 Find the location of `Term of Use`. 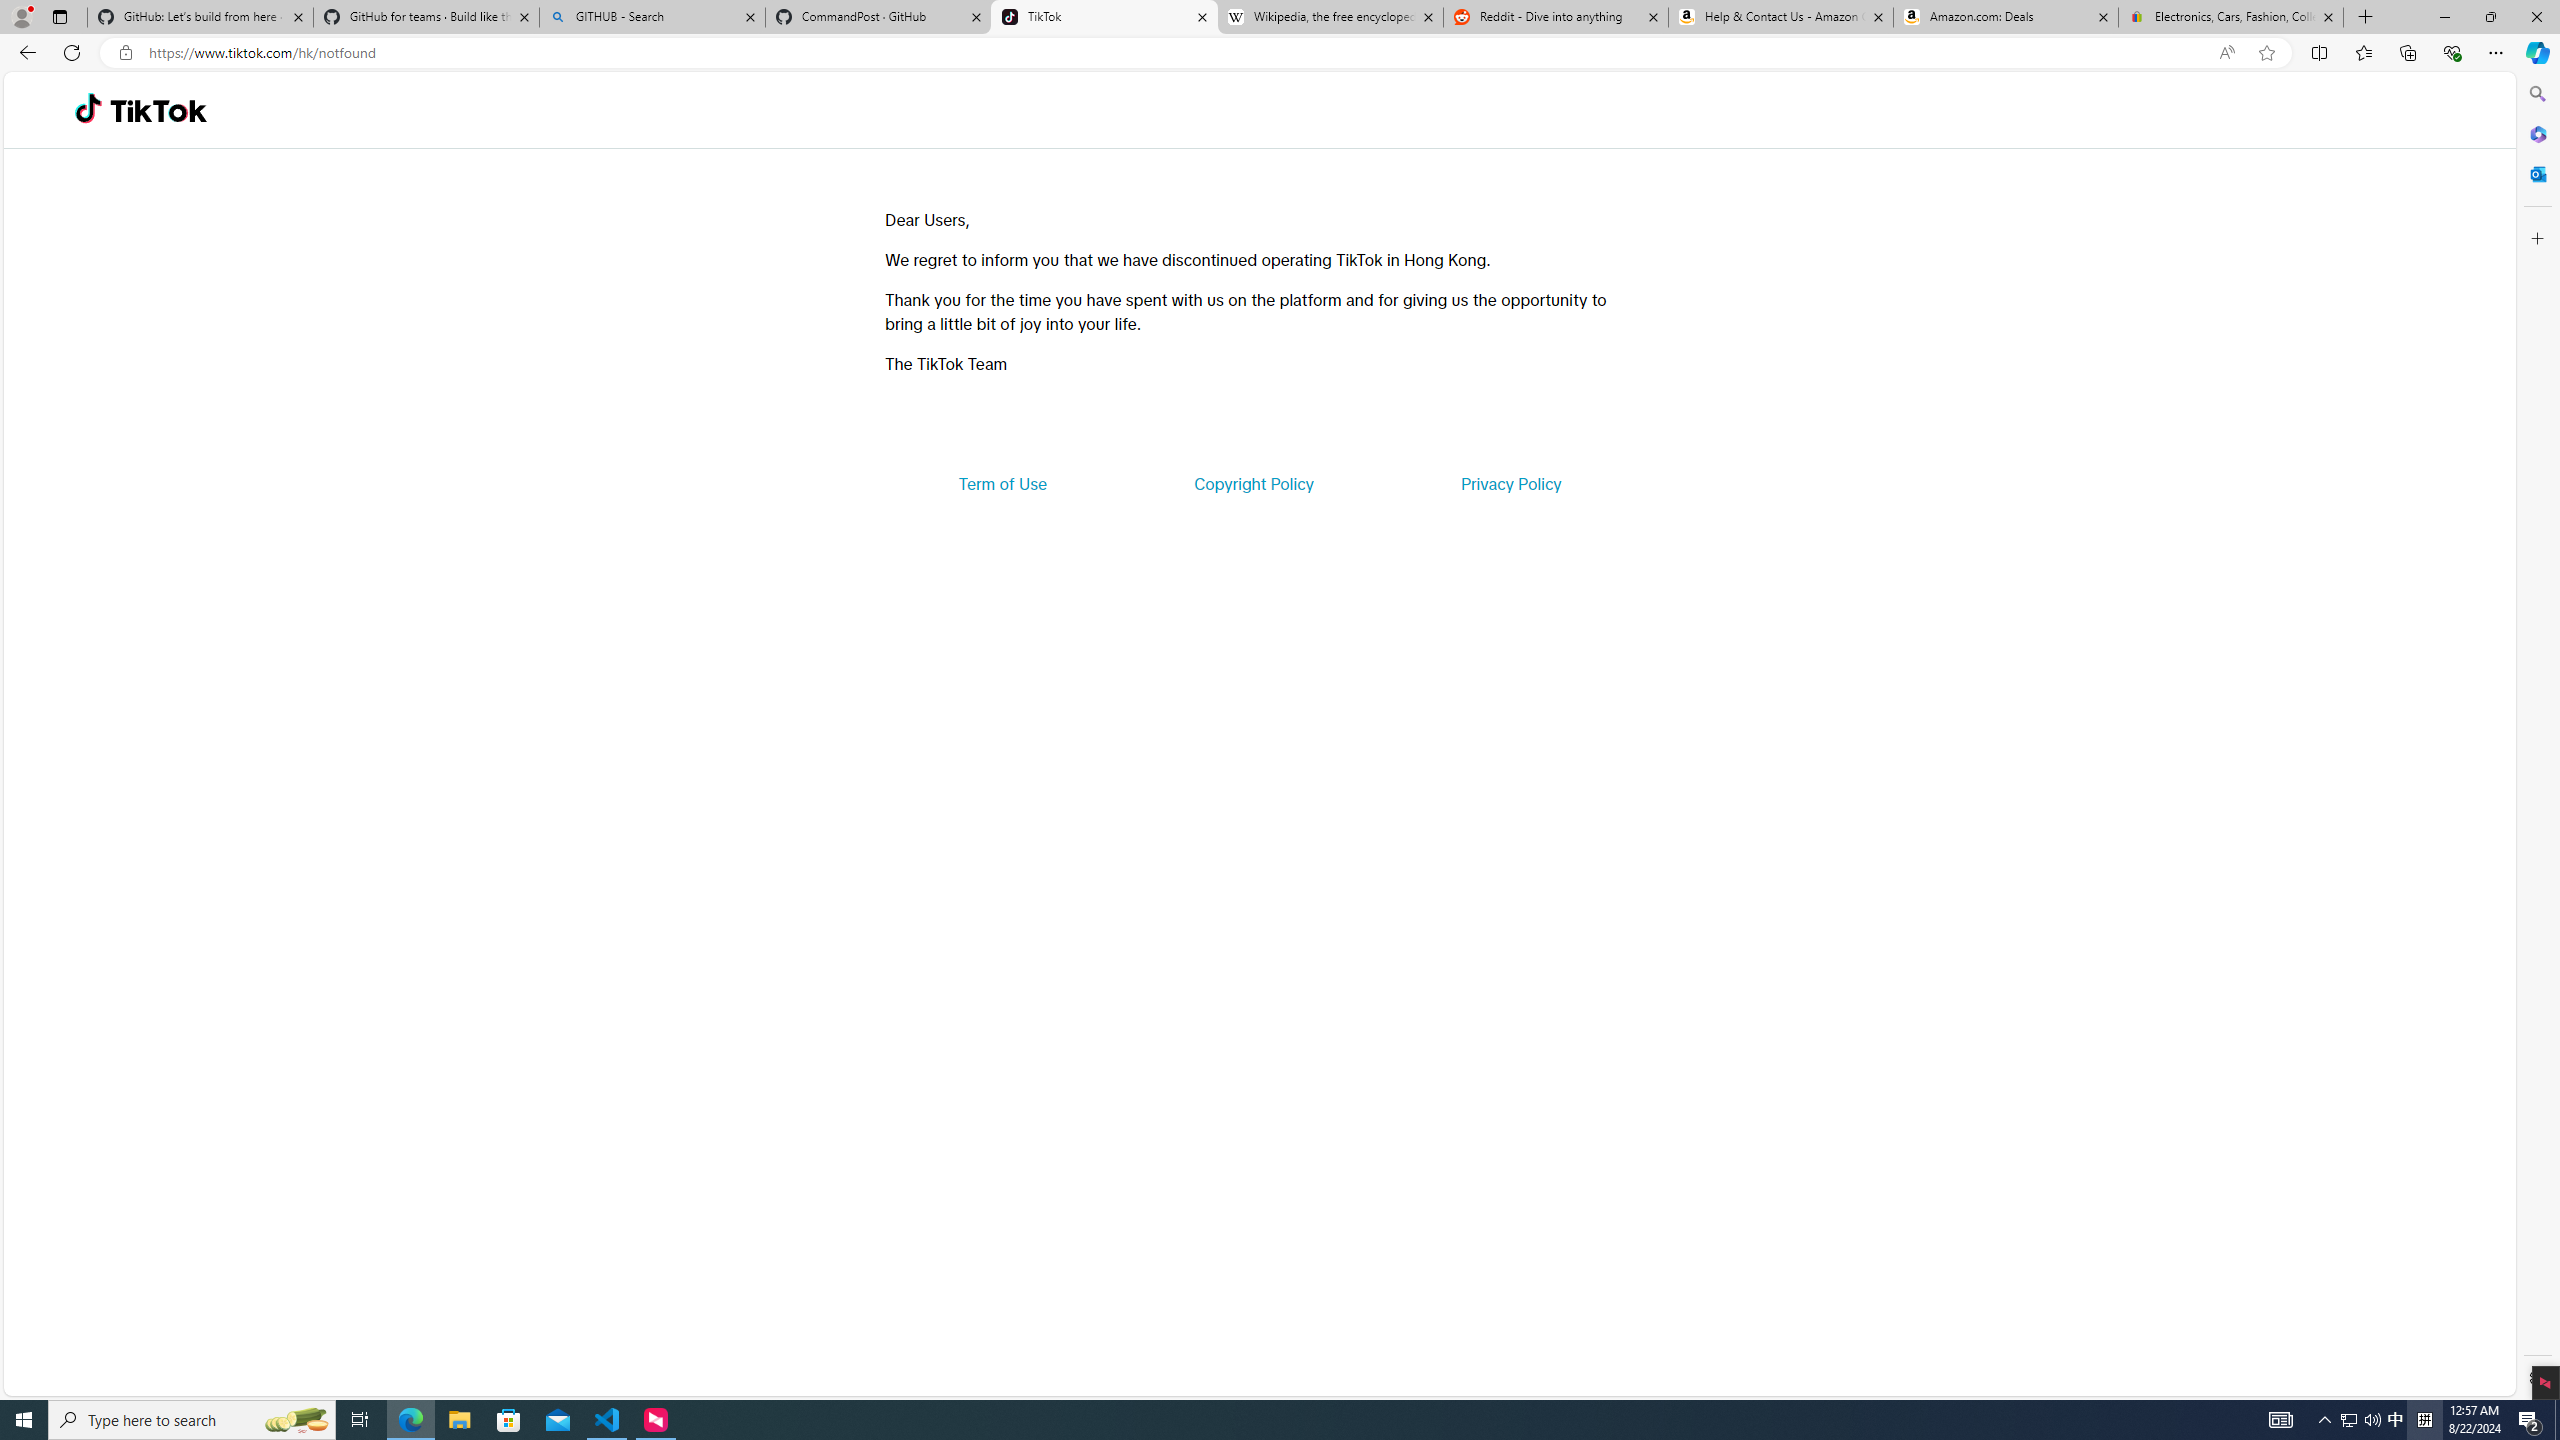

Term of Use is located at coordinates (1002, 484).